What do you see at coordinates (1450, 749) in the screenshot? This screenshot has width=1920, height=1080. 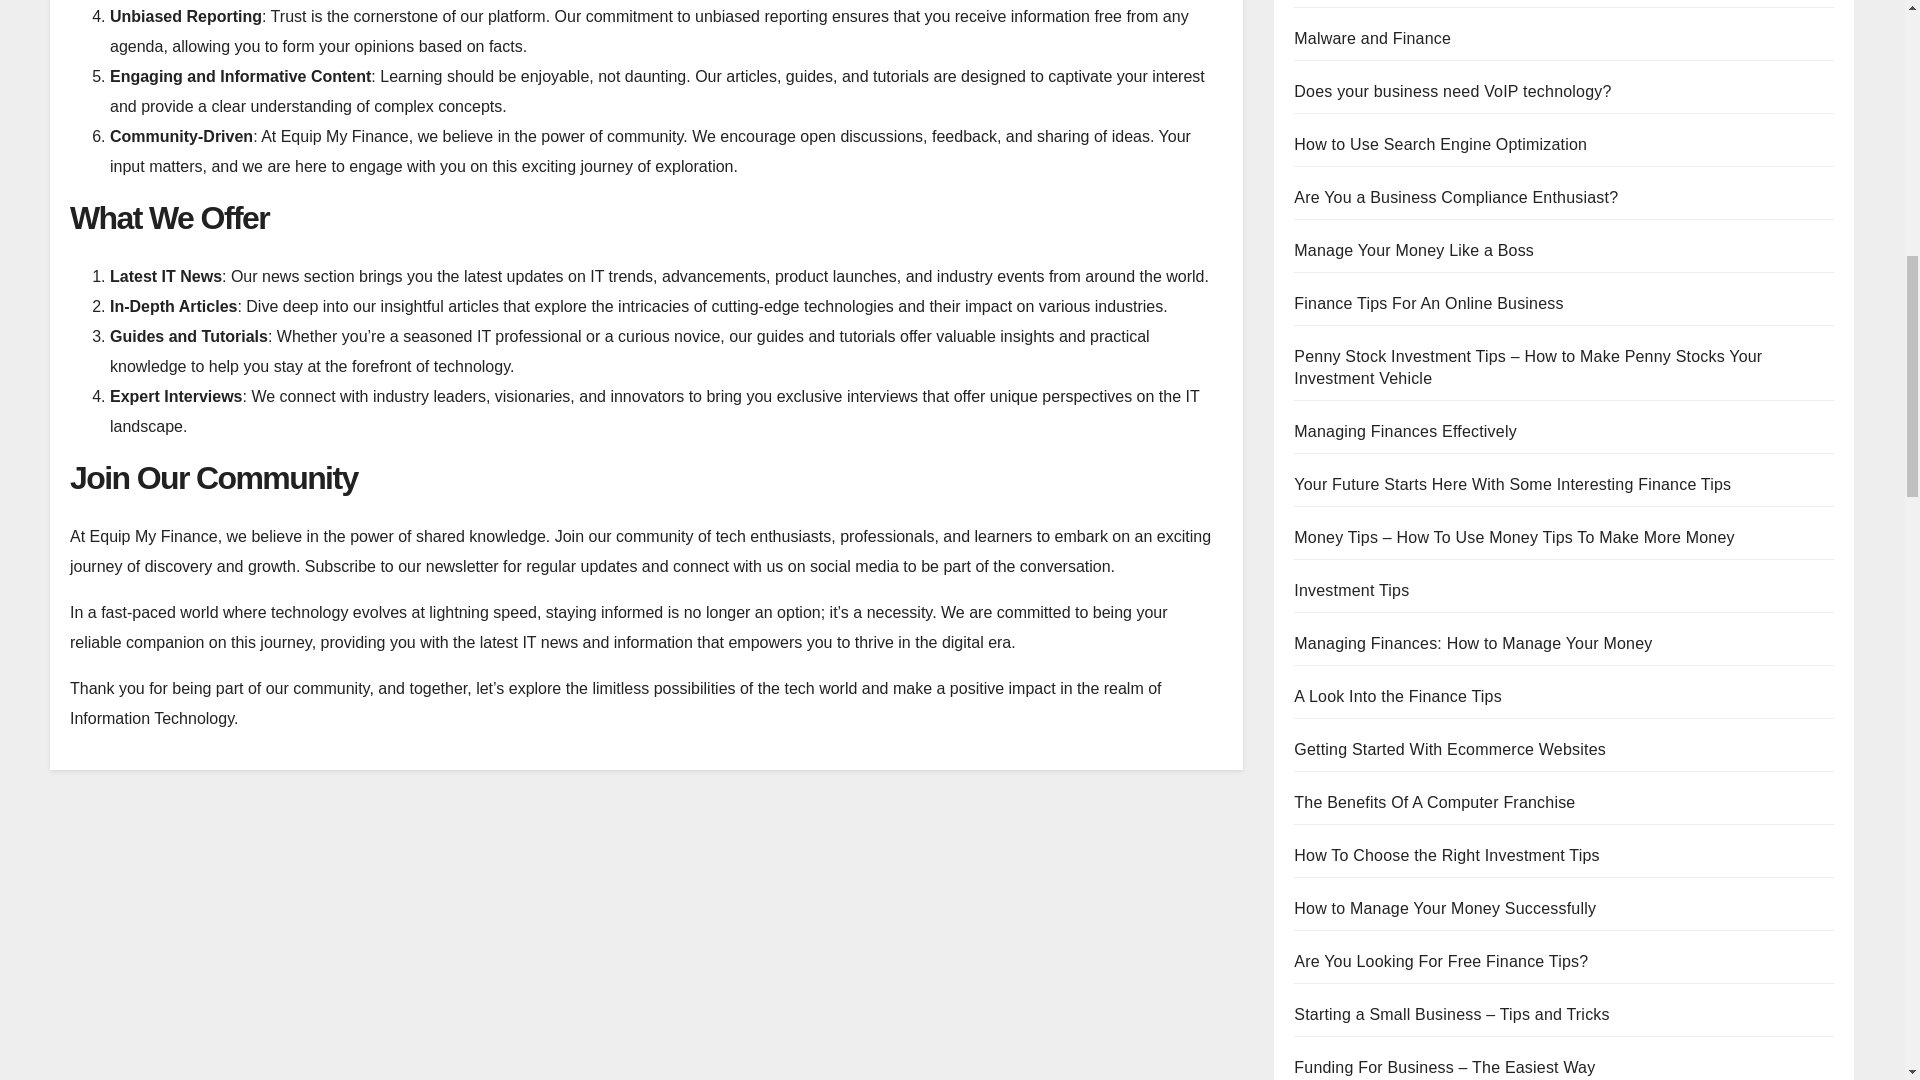 I see `Getting Started With Ecommerce Websites` at bounding box center [1450, 749].